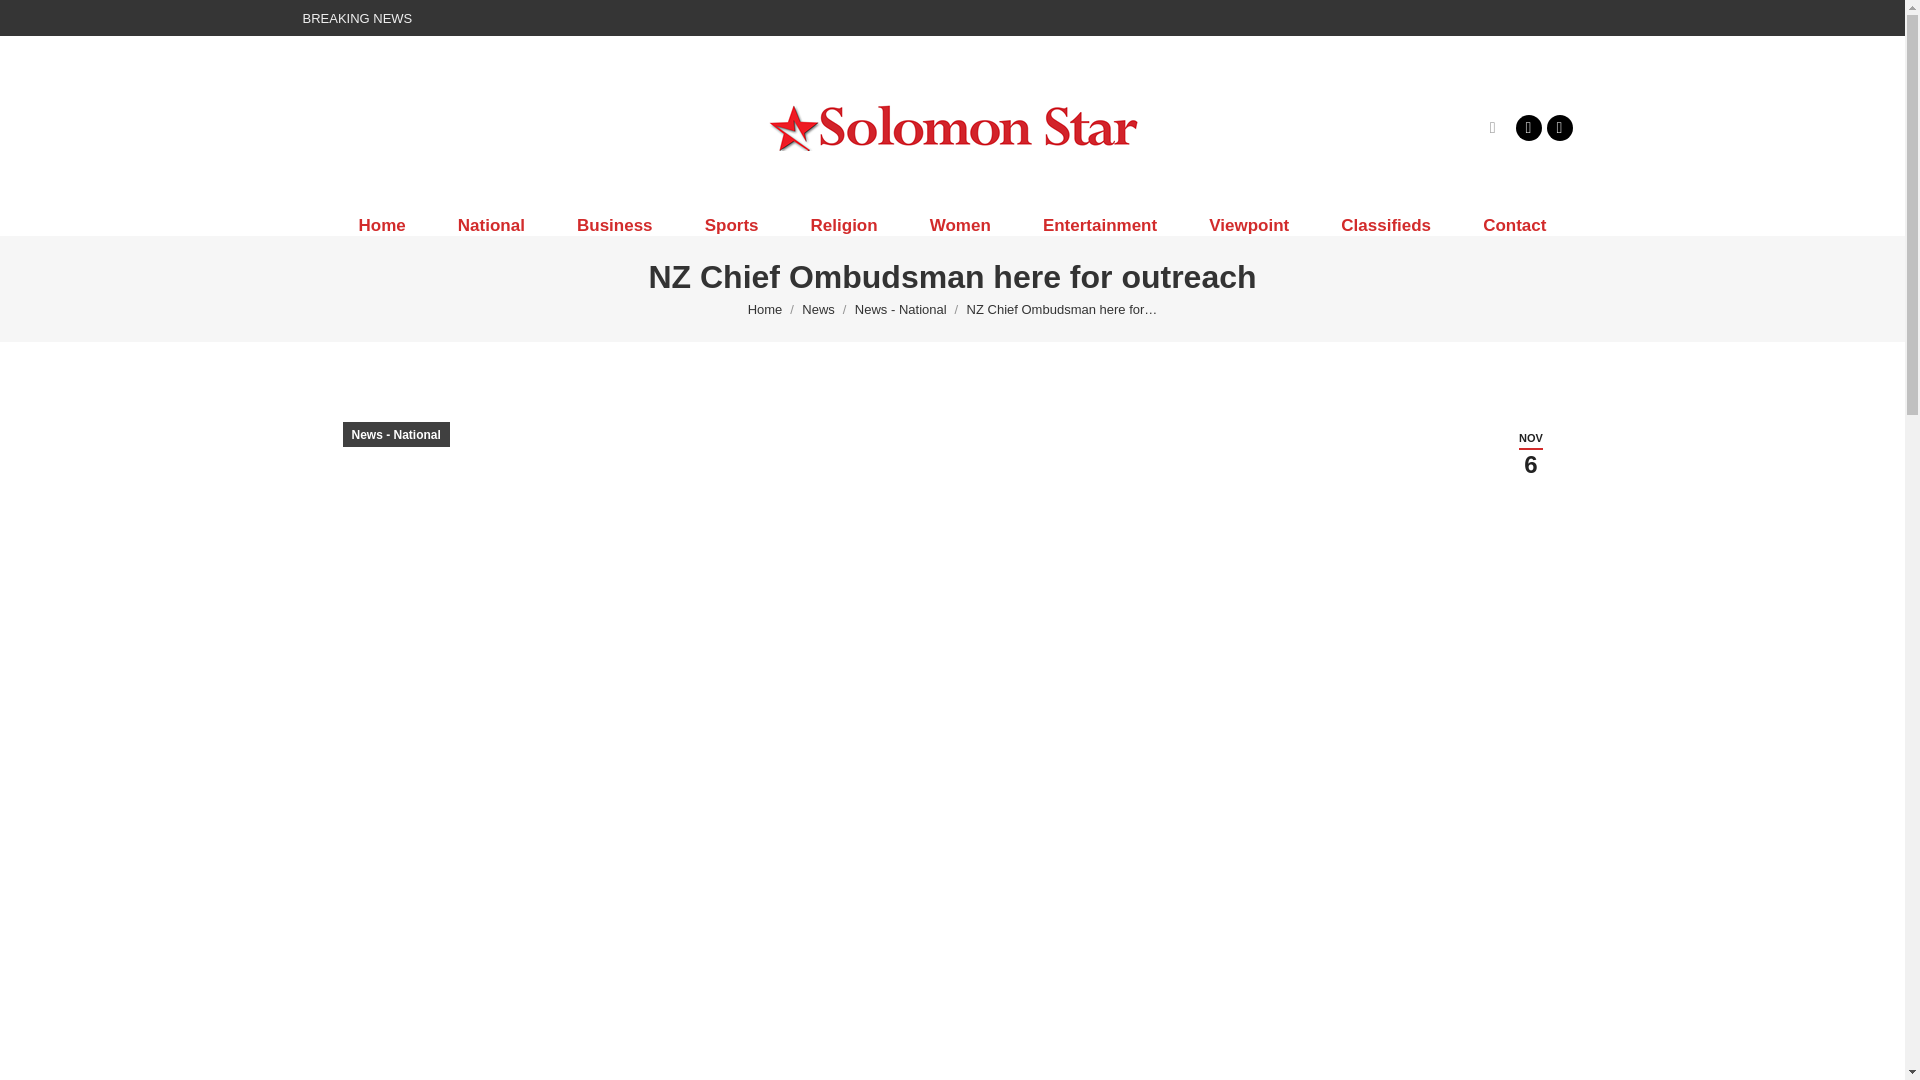 Image resolution: width=1920 pixels, height=1080 pixels. Describe the element at coordinates (1100, 225) in the screenshot. I see `Entertainment` at that location.